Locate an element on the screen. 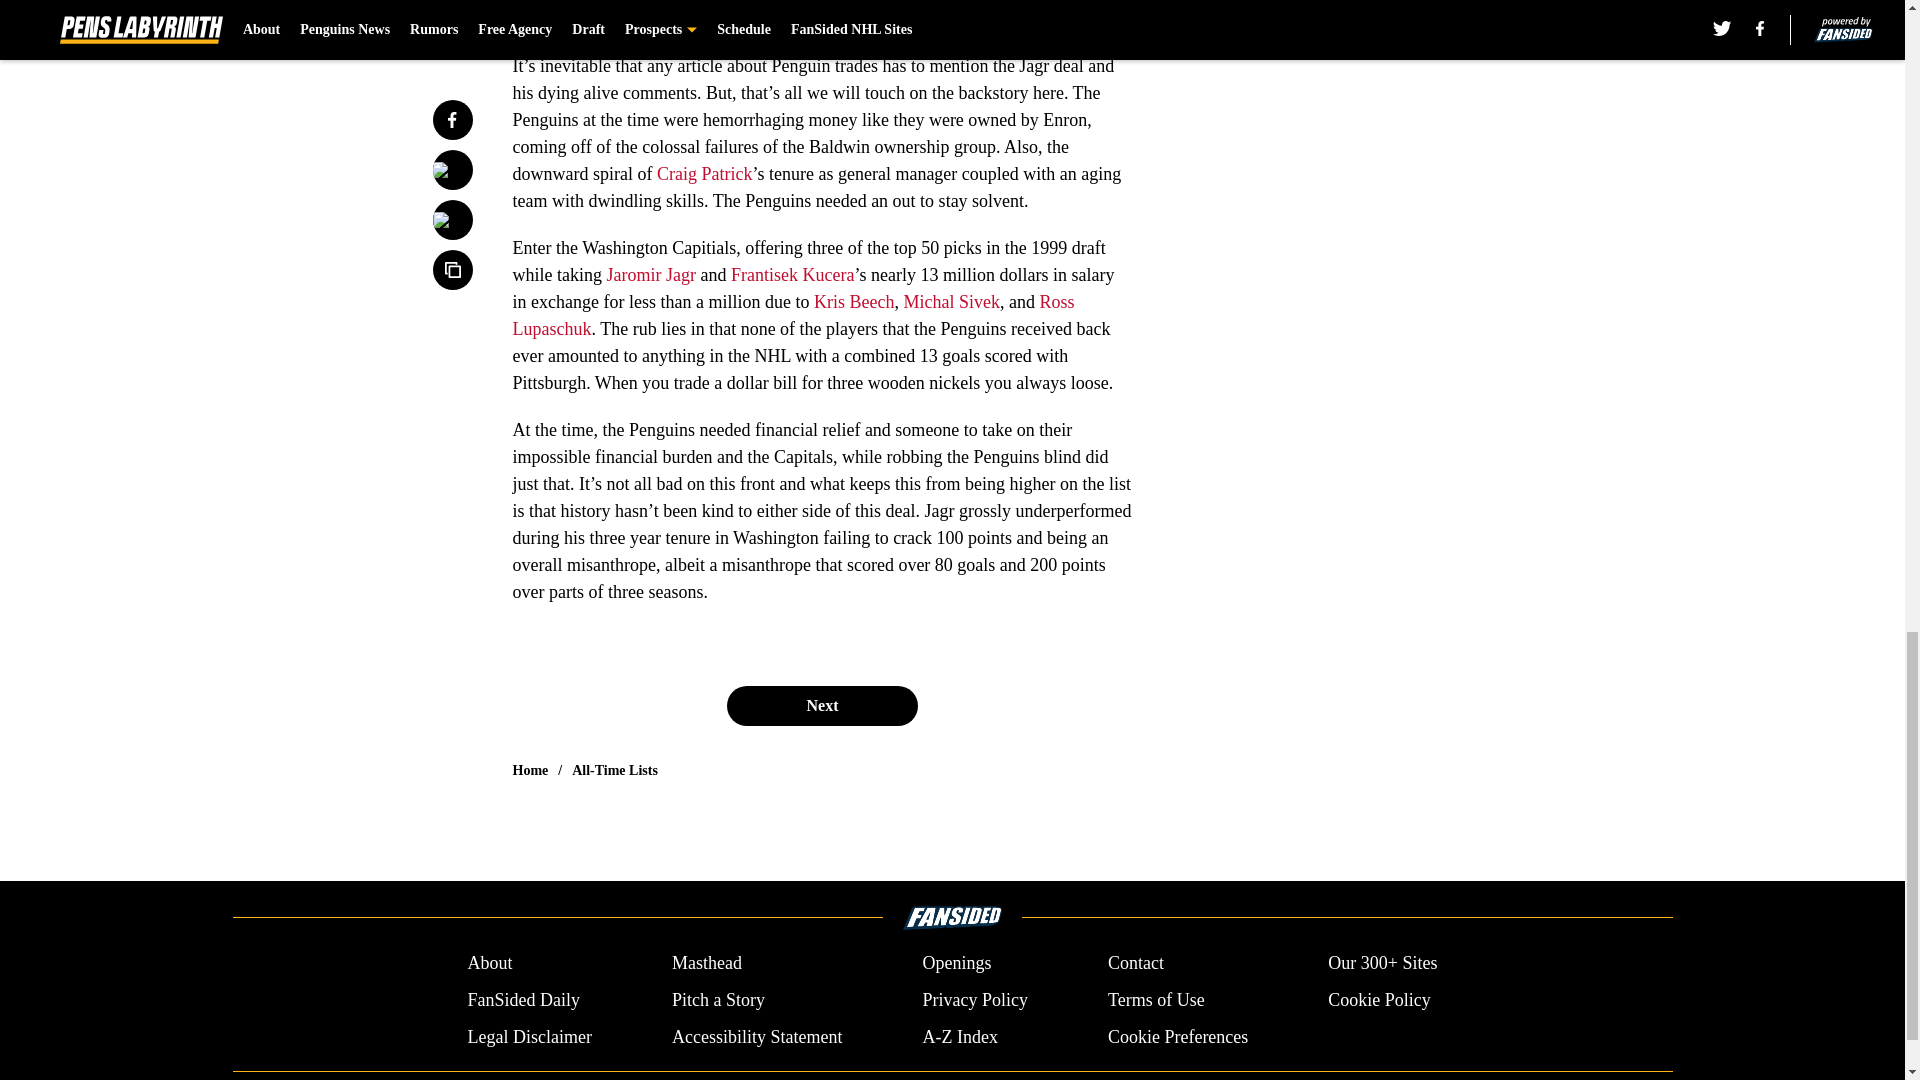 Image resolution: width=1920 pixels, height=1080 pixels. Kris Beech is located at coordinates (854, 302).